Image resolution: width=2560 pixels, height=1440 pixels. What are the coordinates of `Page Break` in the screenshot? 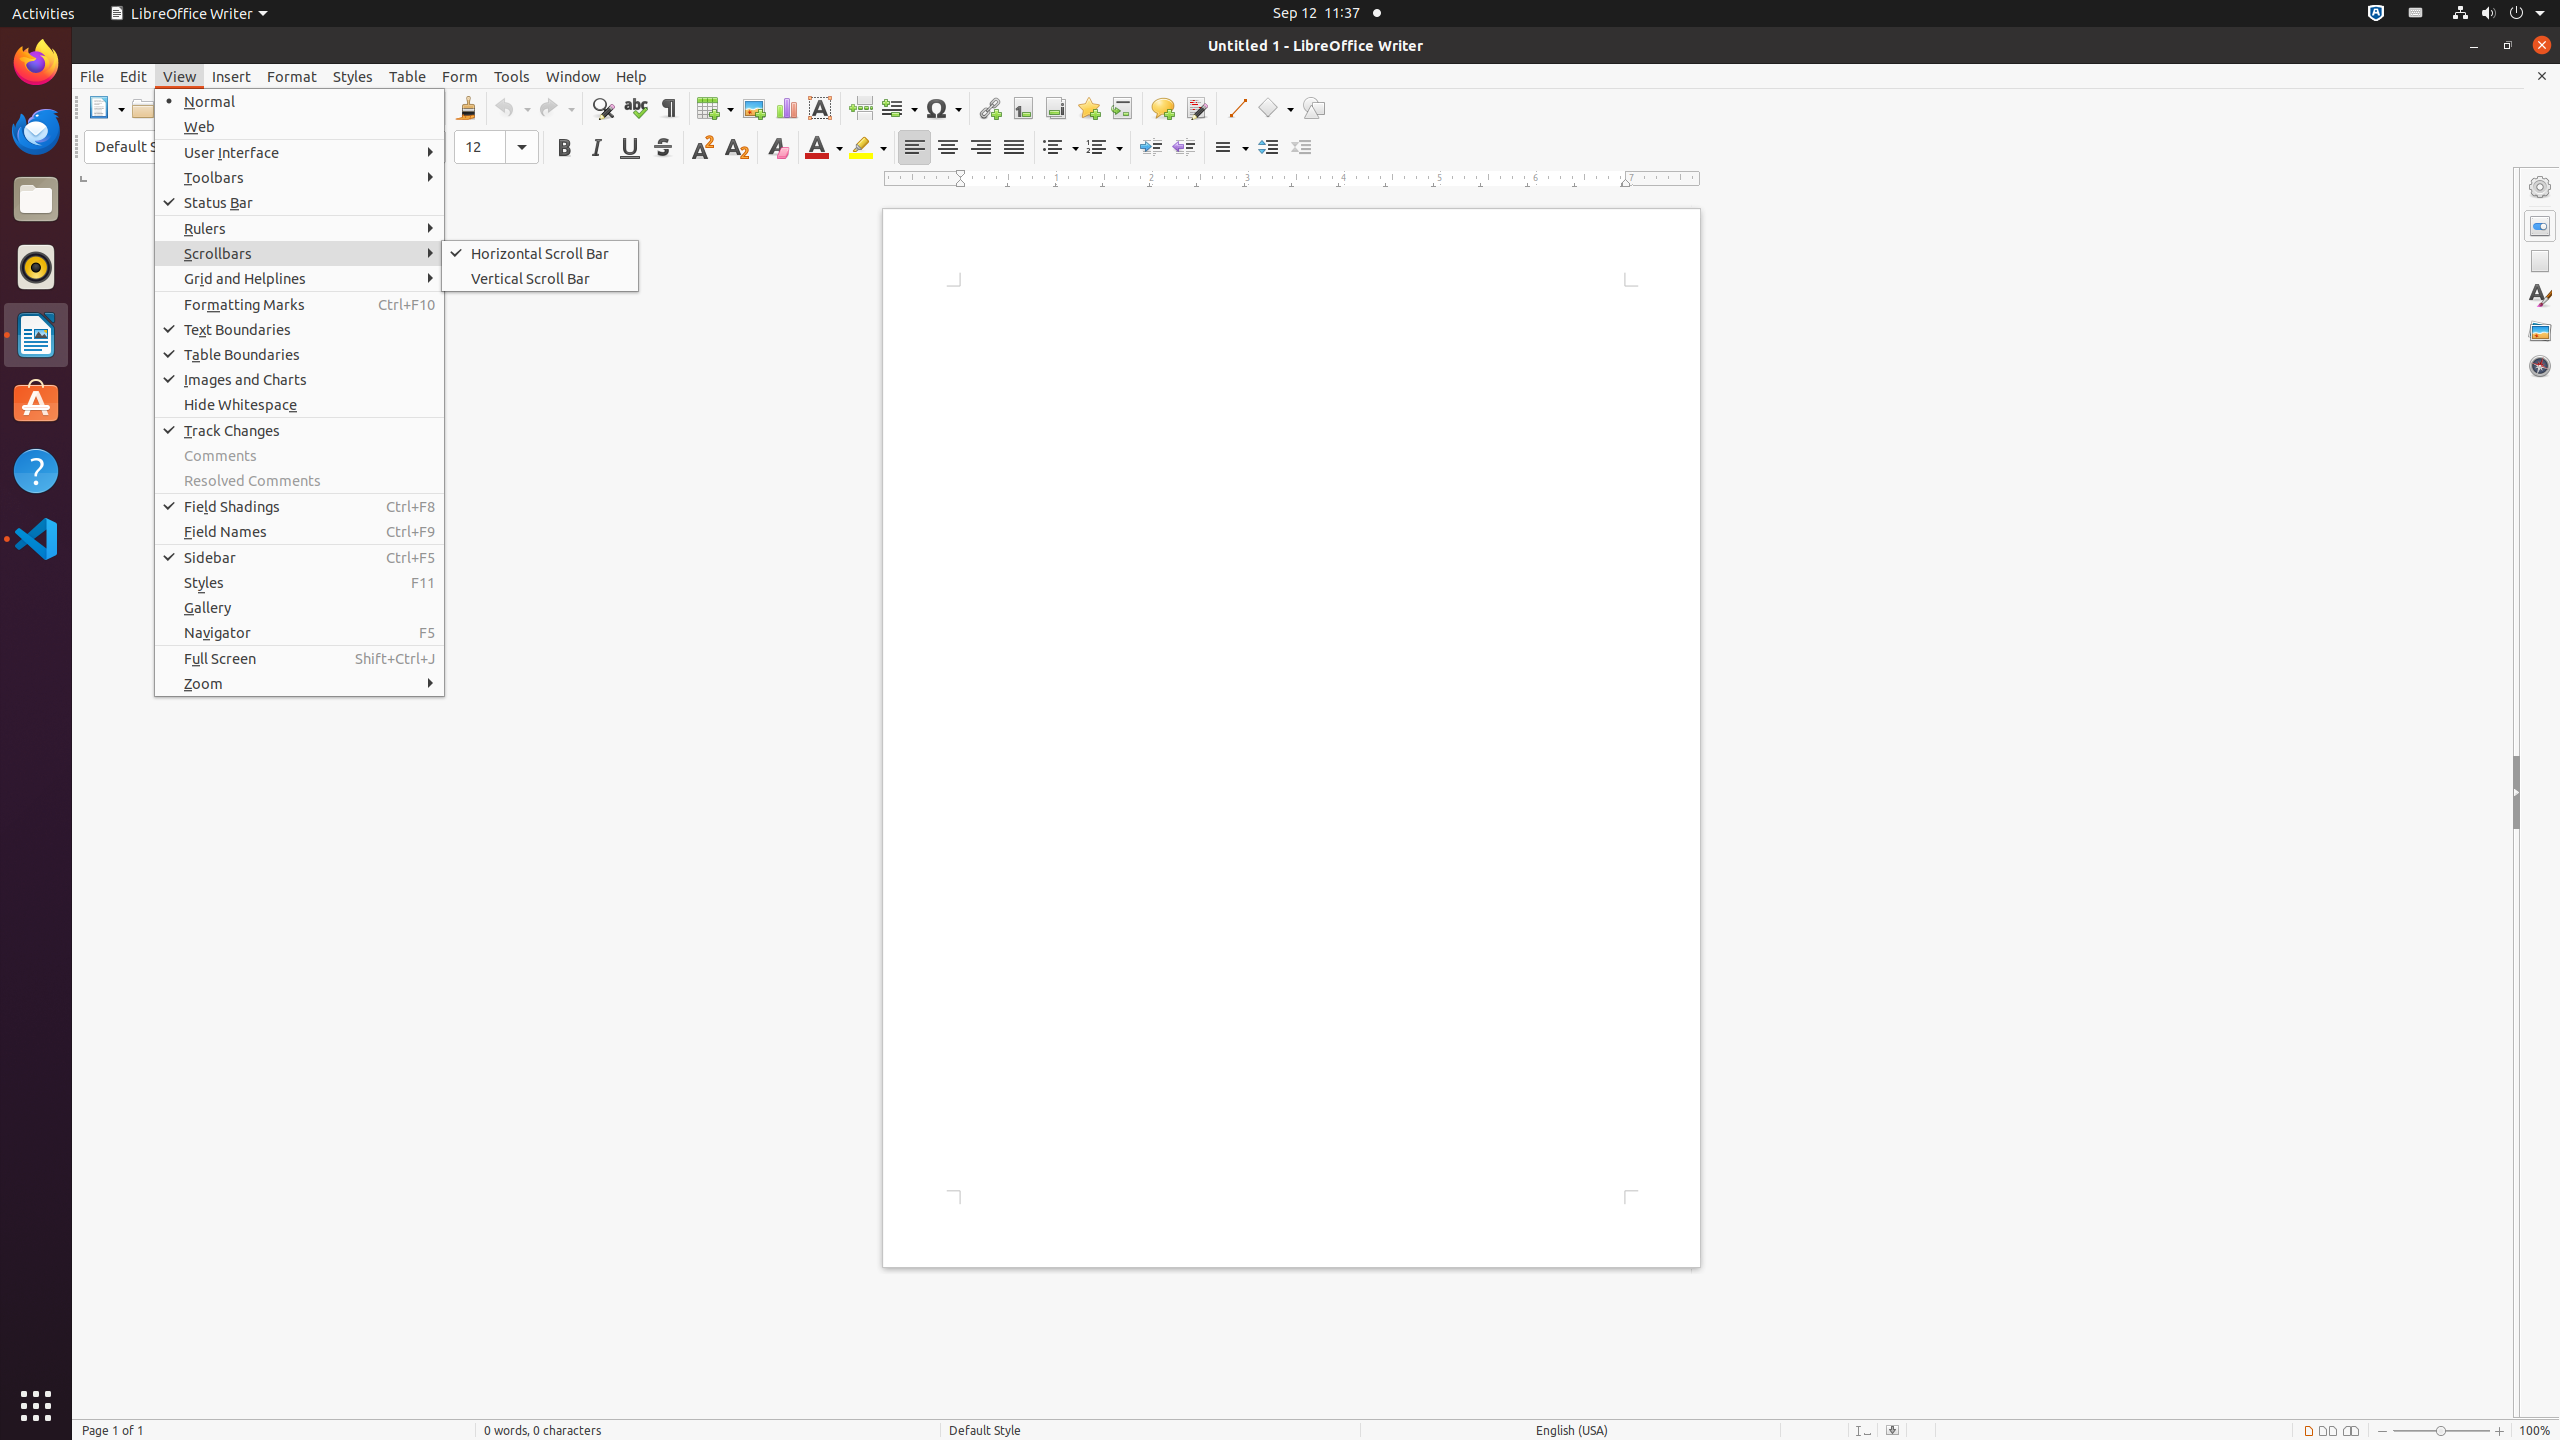 It's located at (860, 108).